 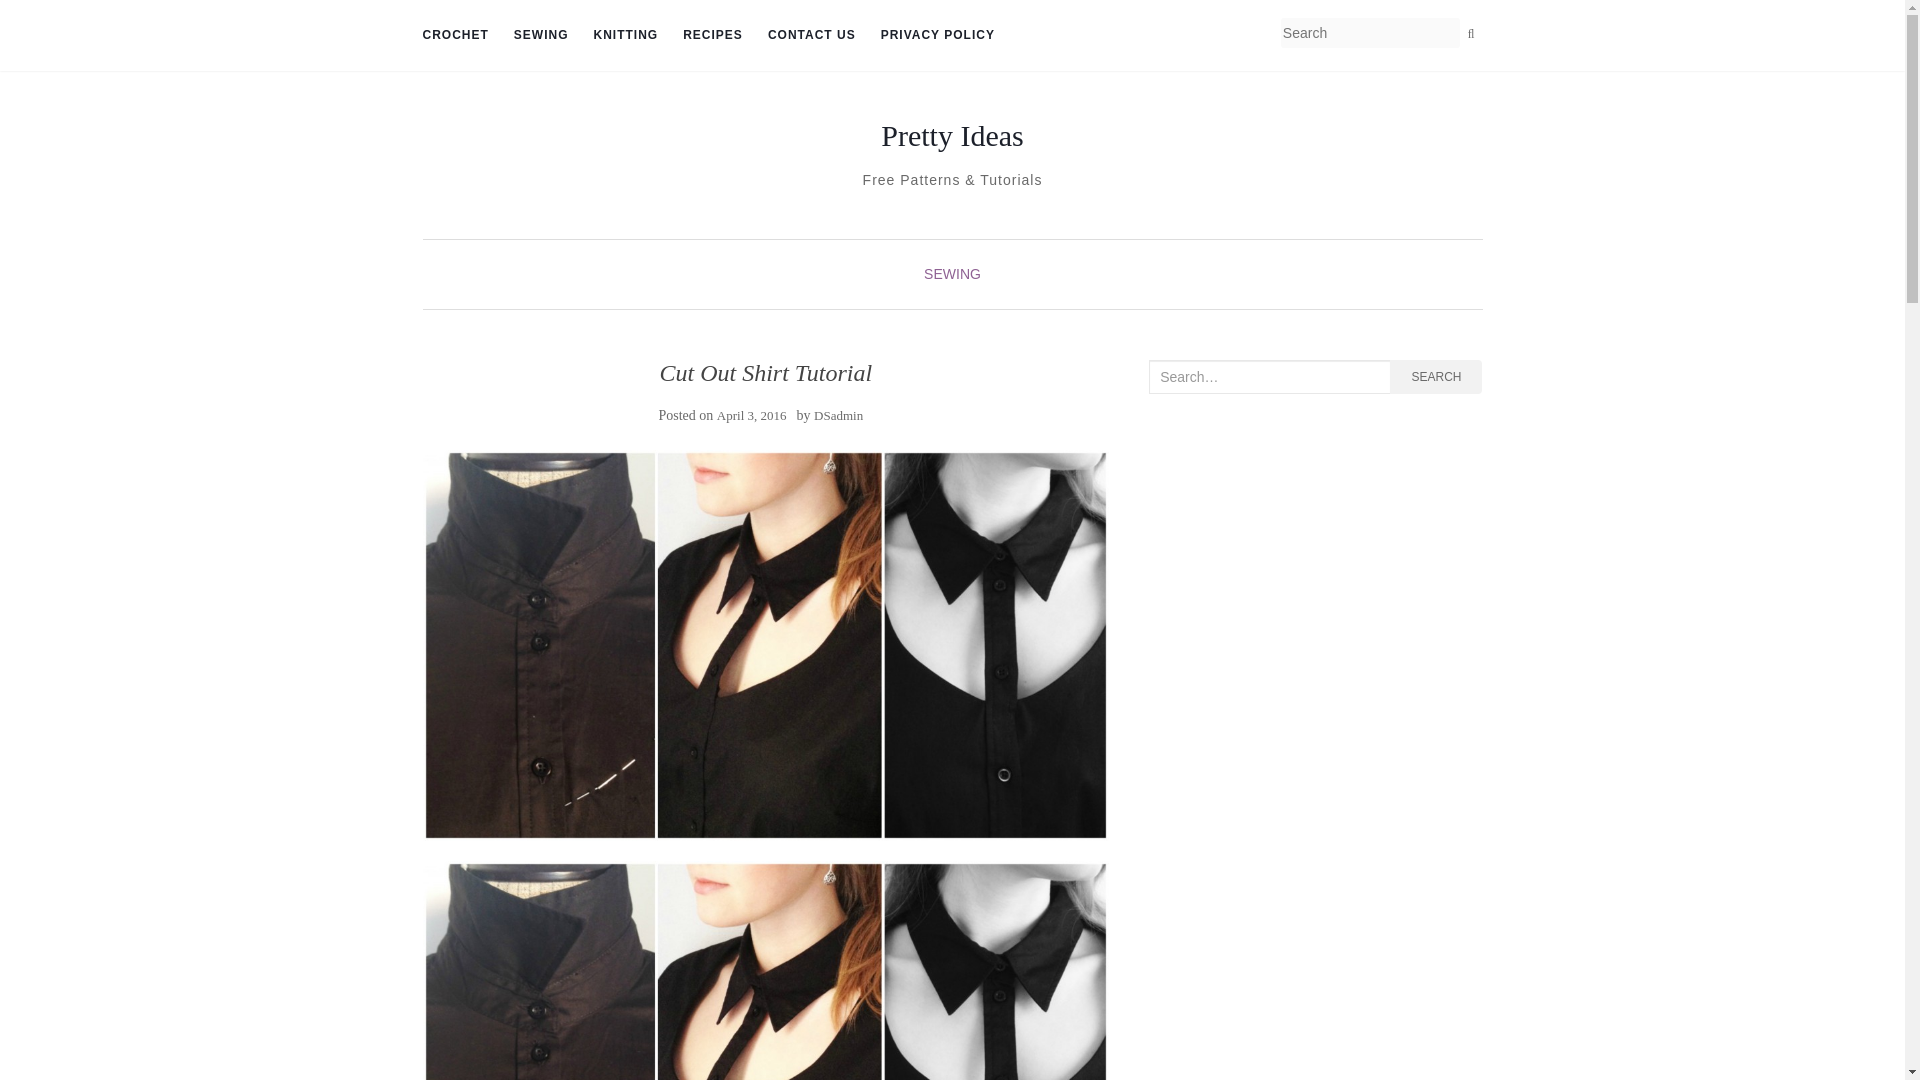 I want to click on KNITTING, so click(x=626, y=36).